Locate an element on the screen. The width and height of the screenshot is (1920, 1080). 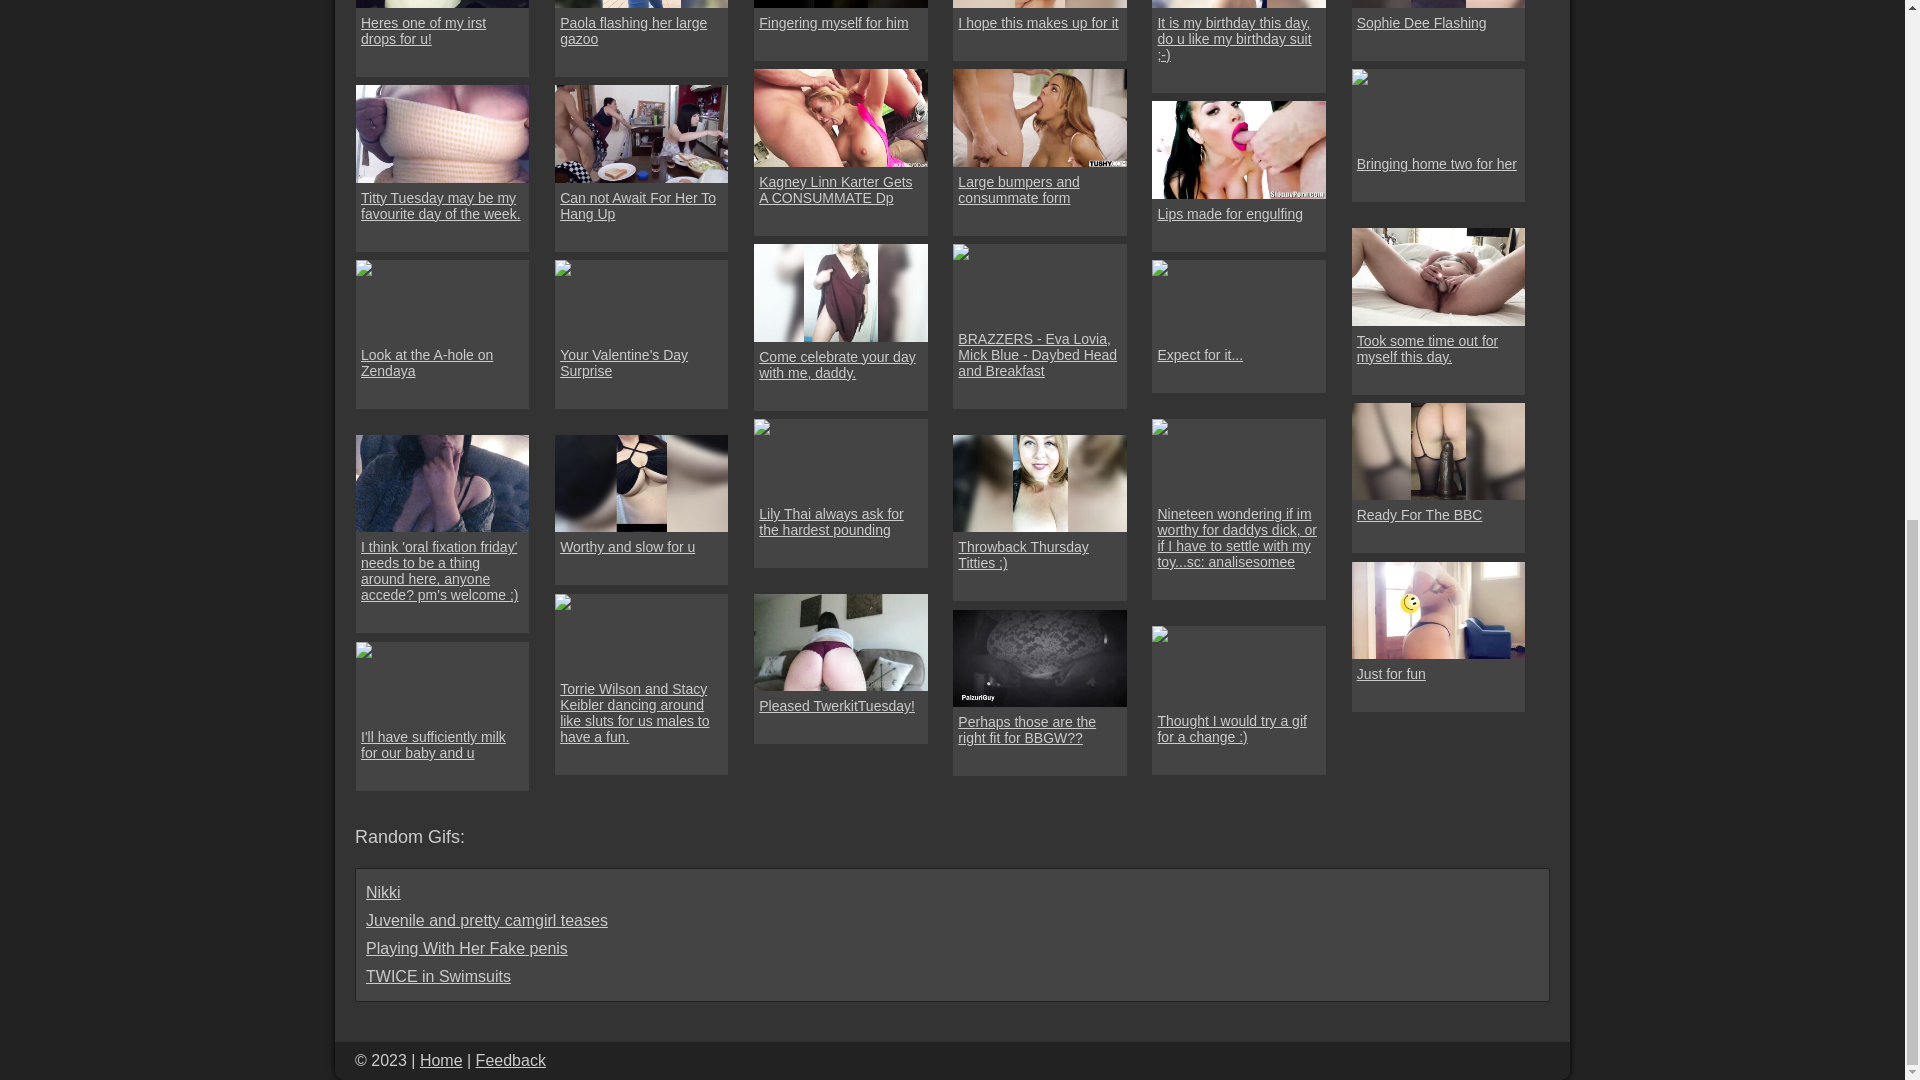
Paola flashing her large gazoo is located at coordinates (642, 31).